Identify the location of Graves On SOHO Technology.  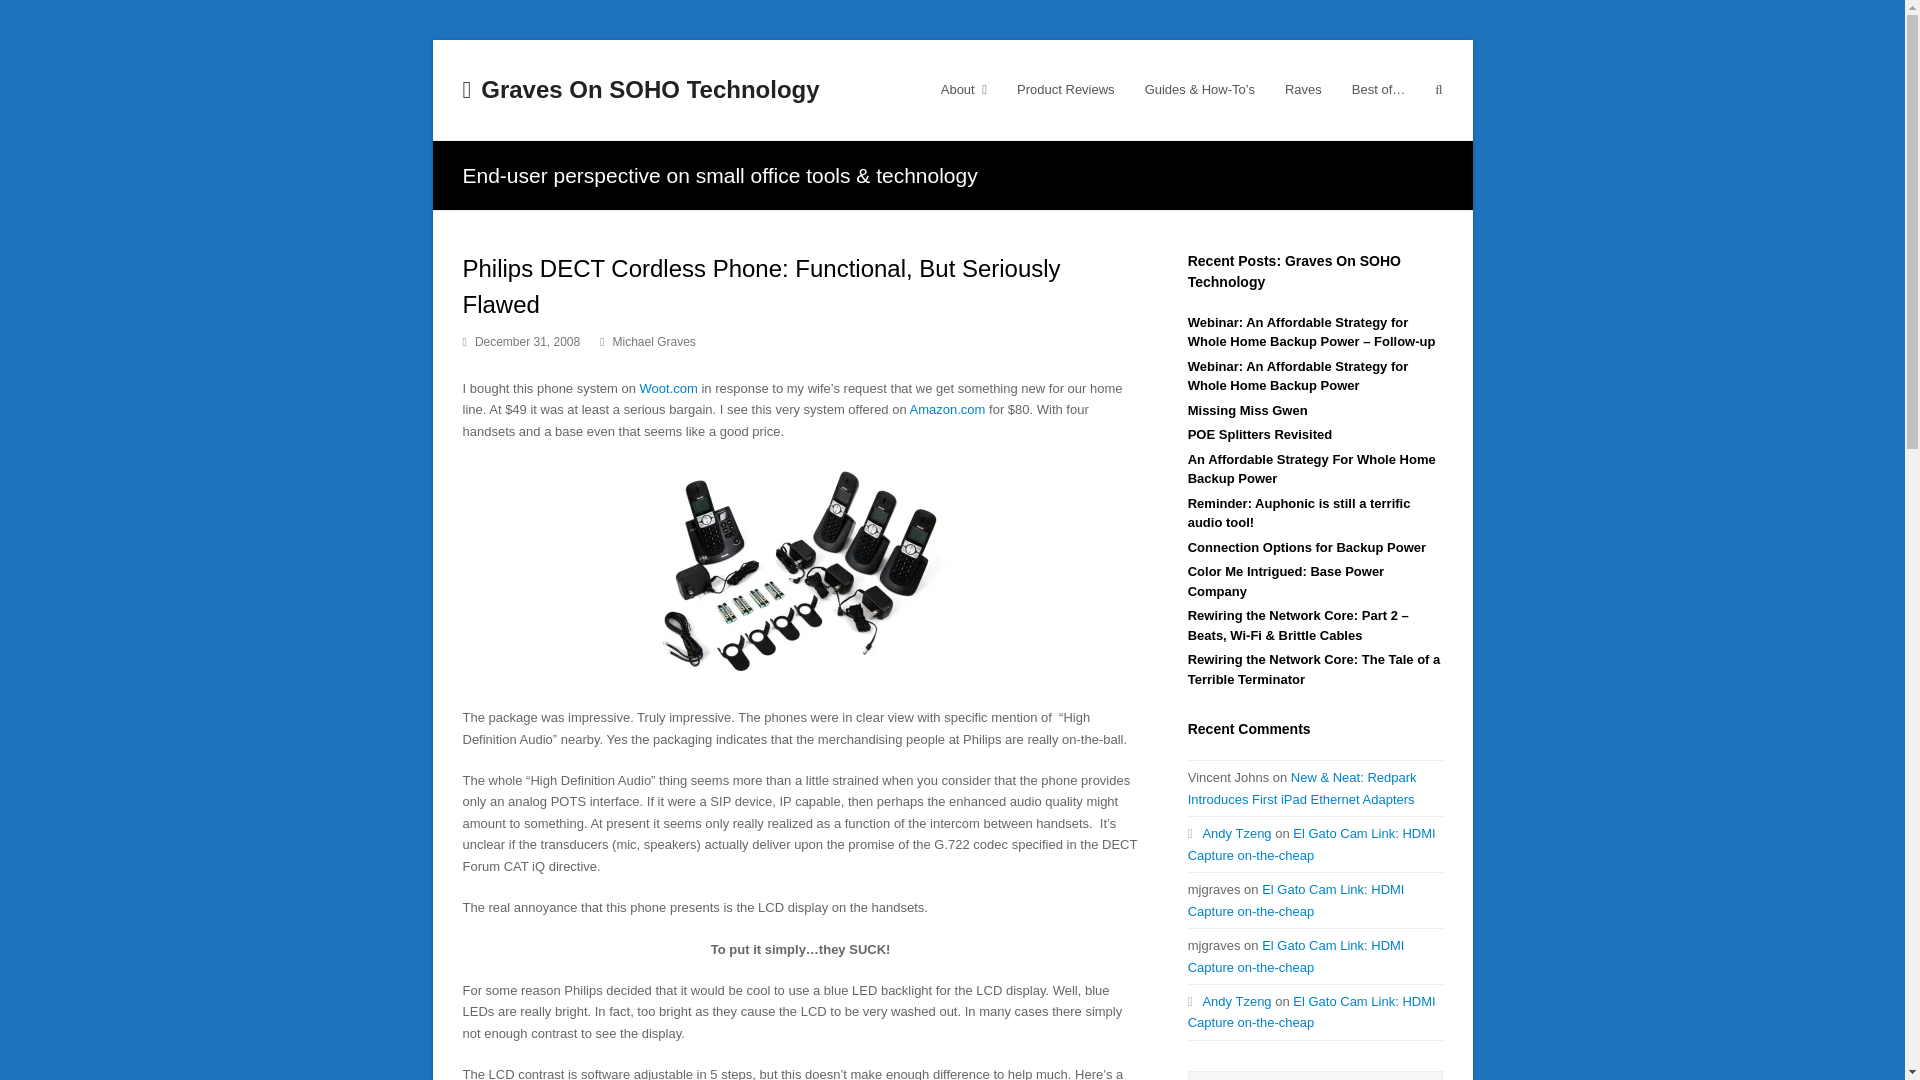
(640, 88).